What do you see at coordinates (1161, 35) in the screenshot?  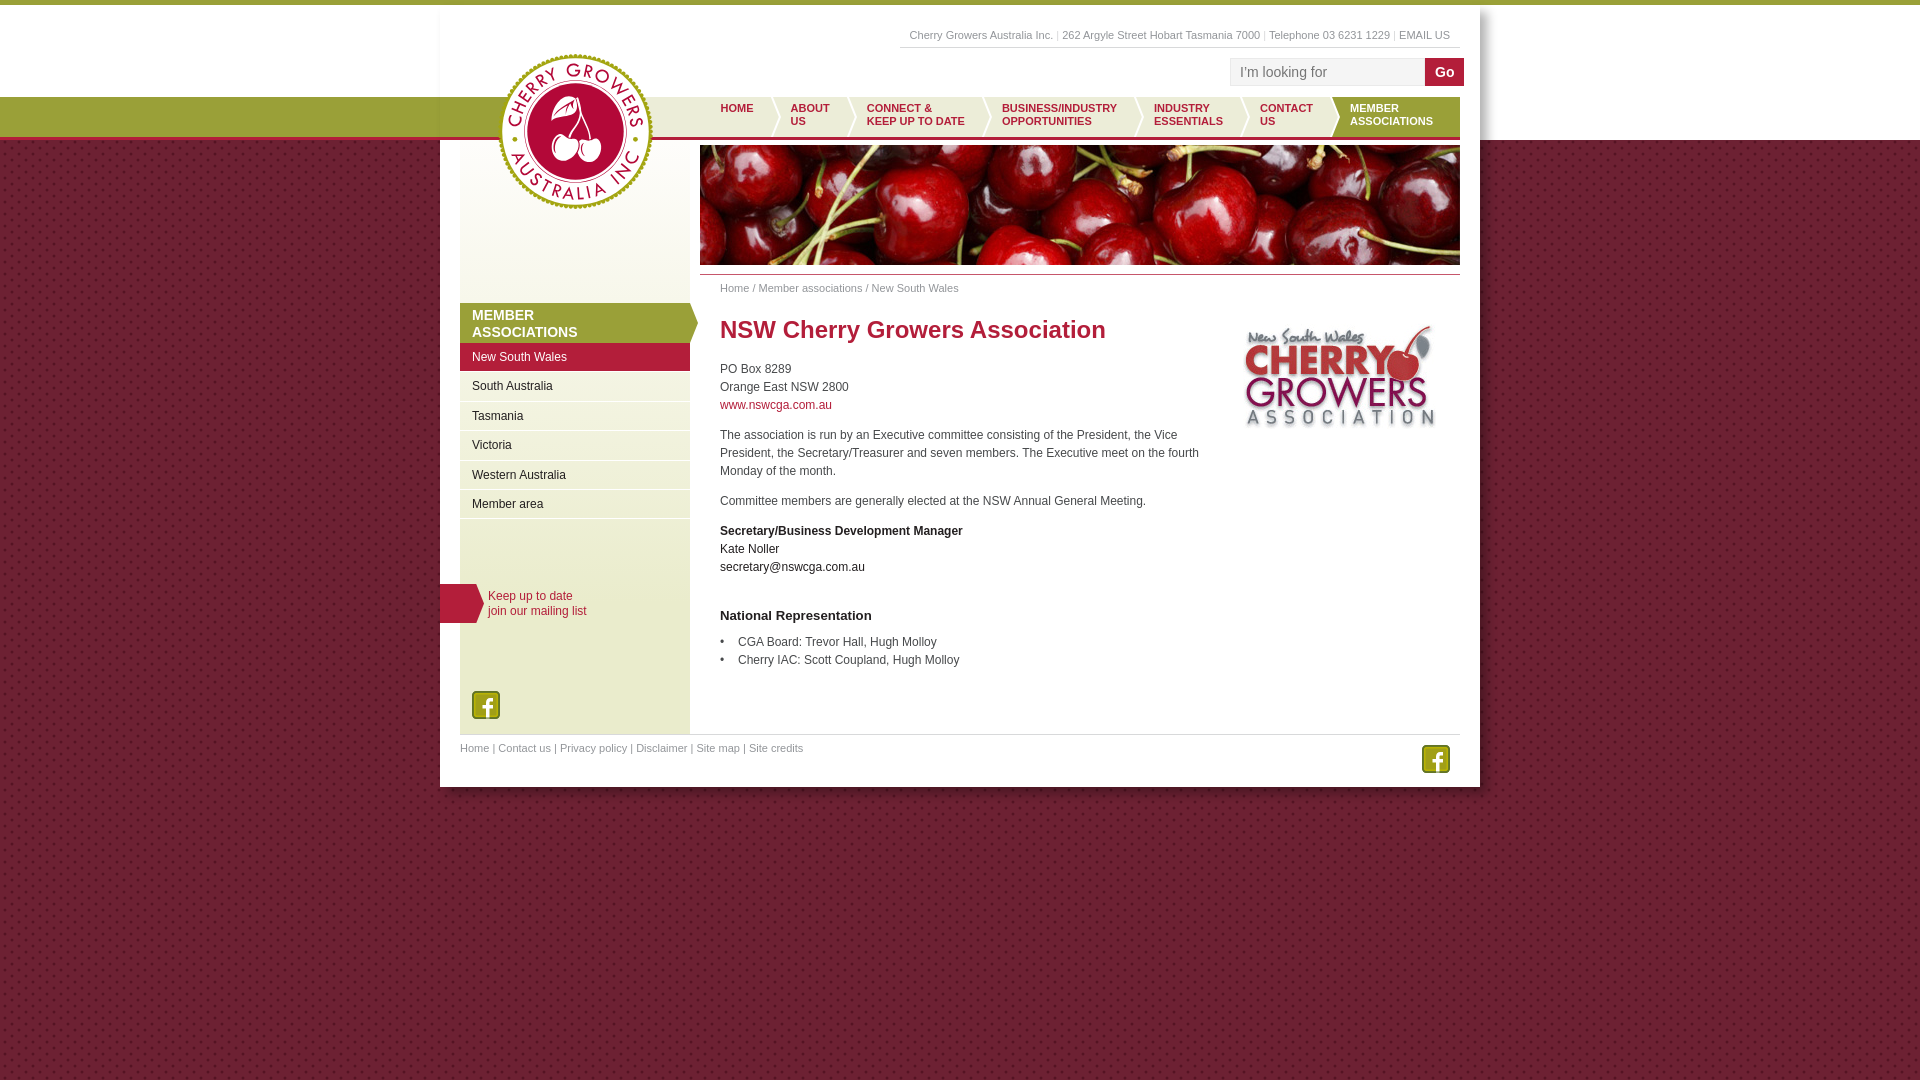 I see `262 Argyle Street Hobart Tasmania 7000` at bounding box center [1161, 35].